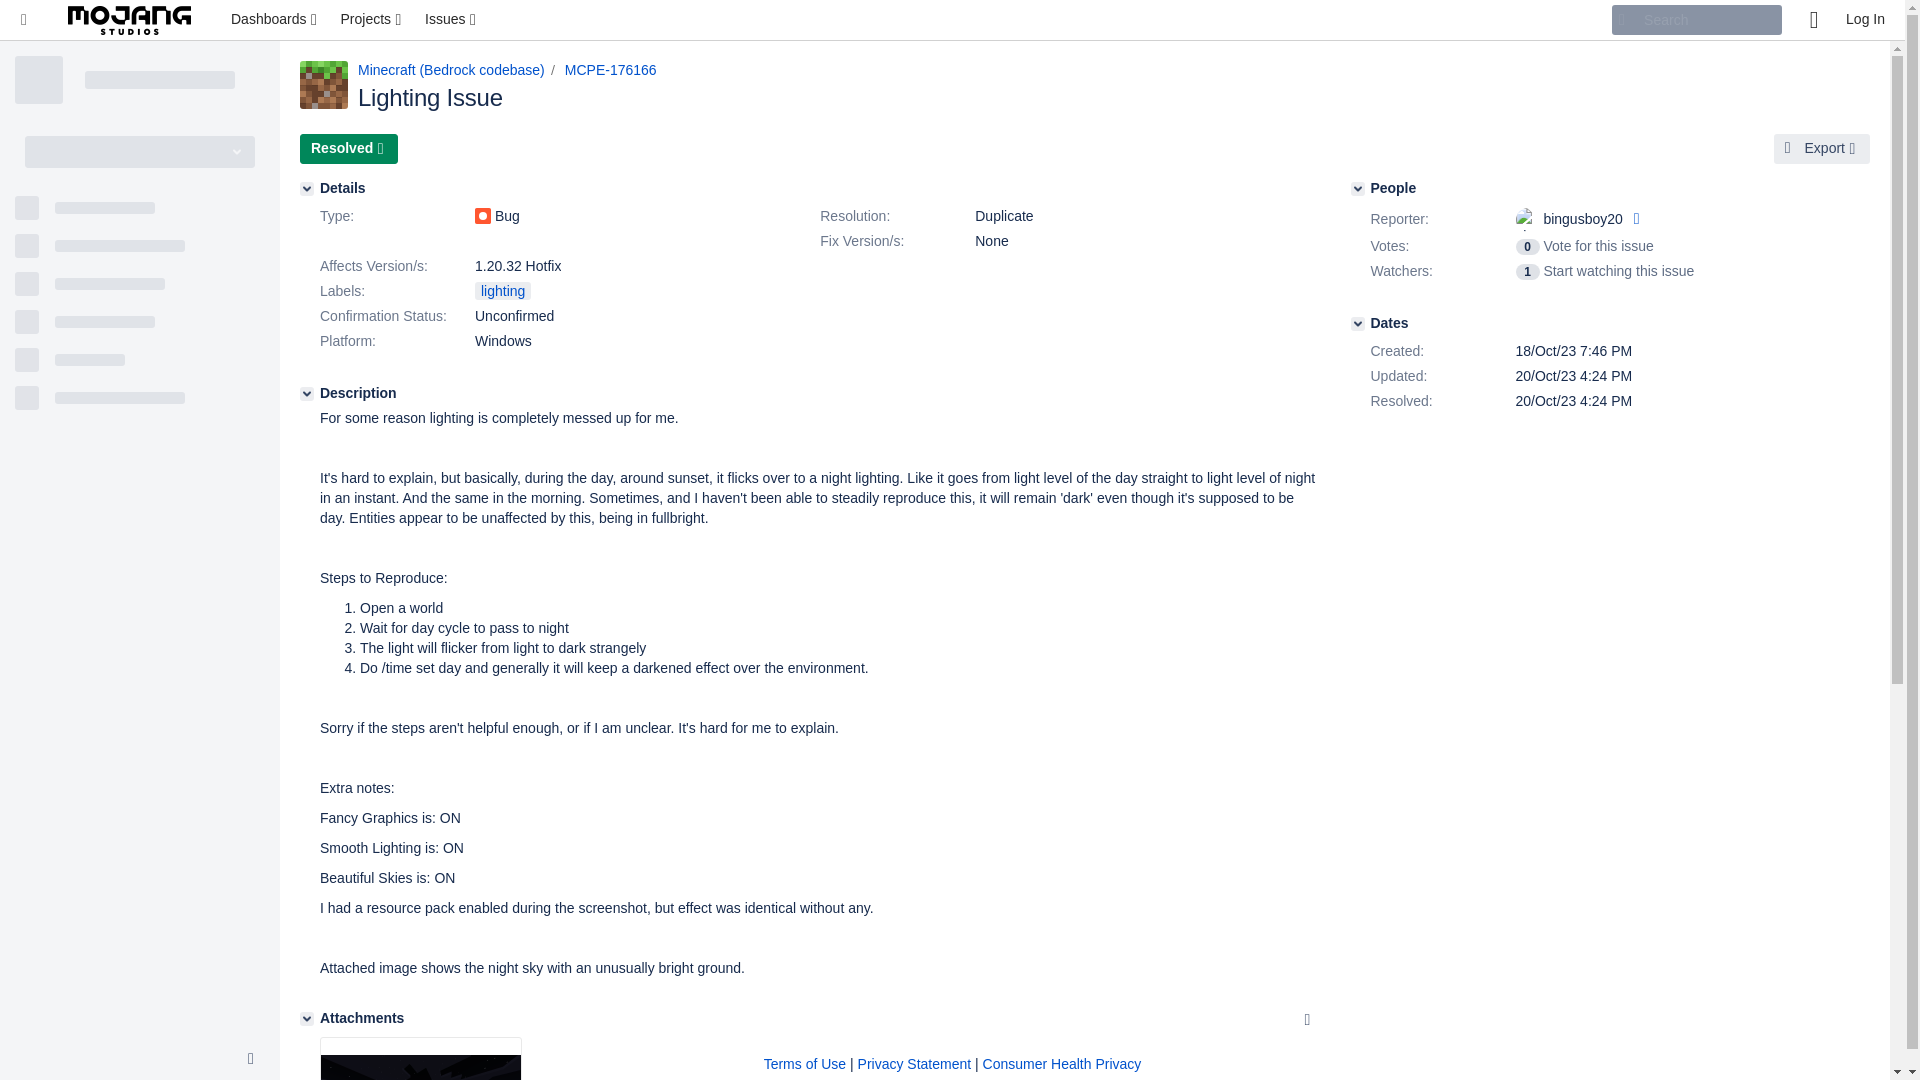  Describe the element at coordinates (348, 148) in the screenshot. I see `Resolved` at that location.